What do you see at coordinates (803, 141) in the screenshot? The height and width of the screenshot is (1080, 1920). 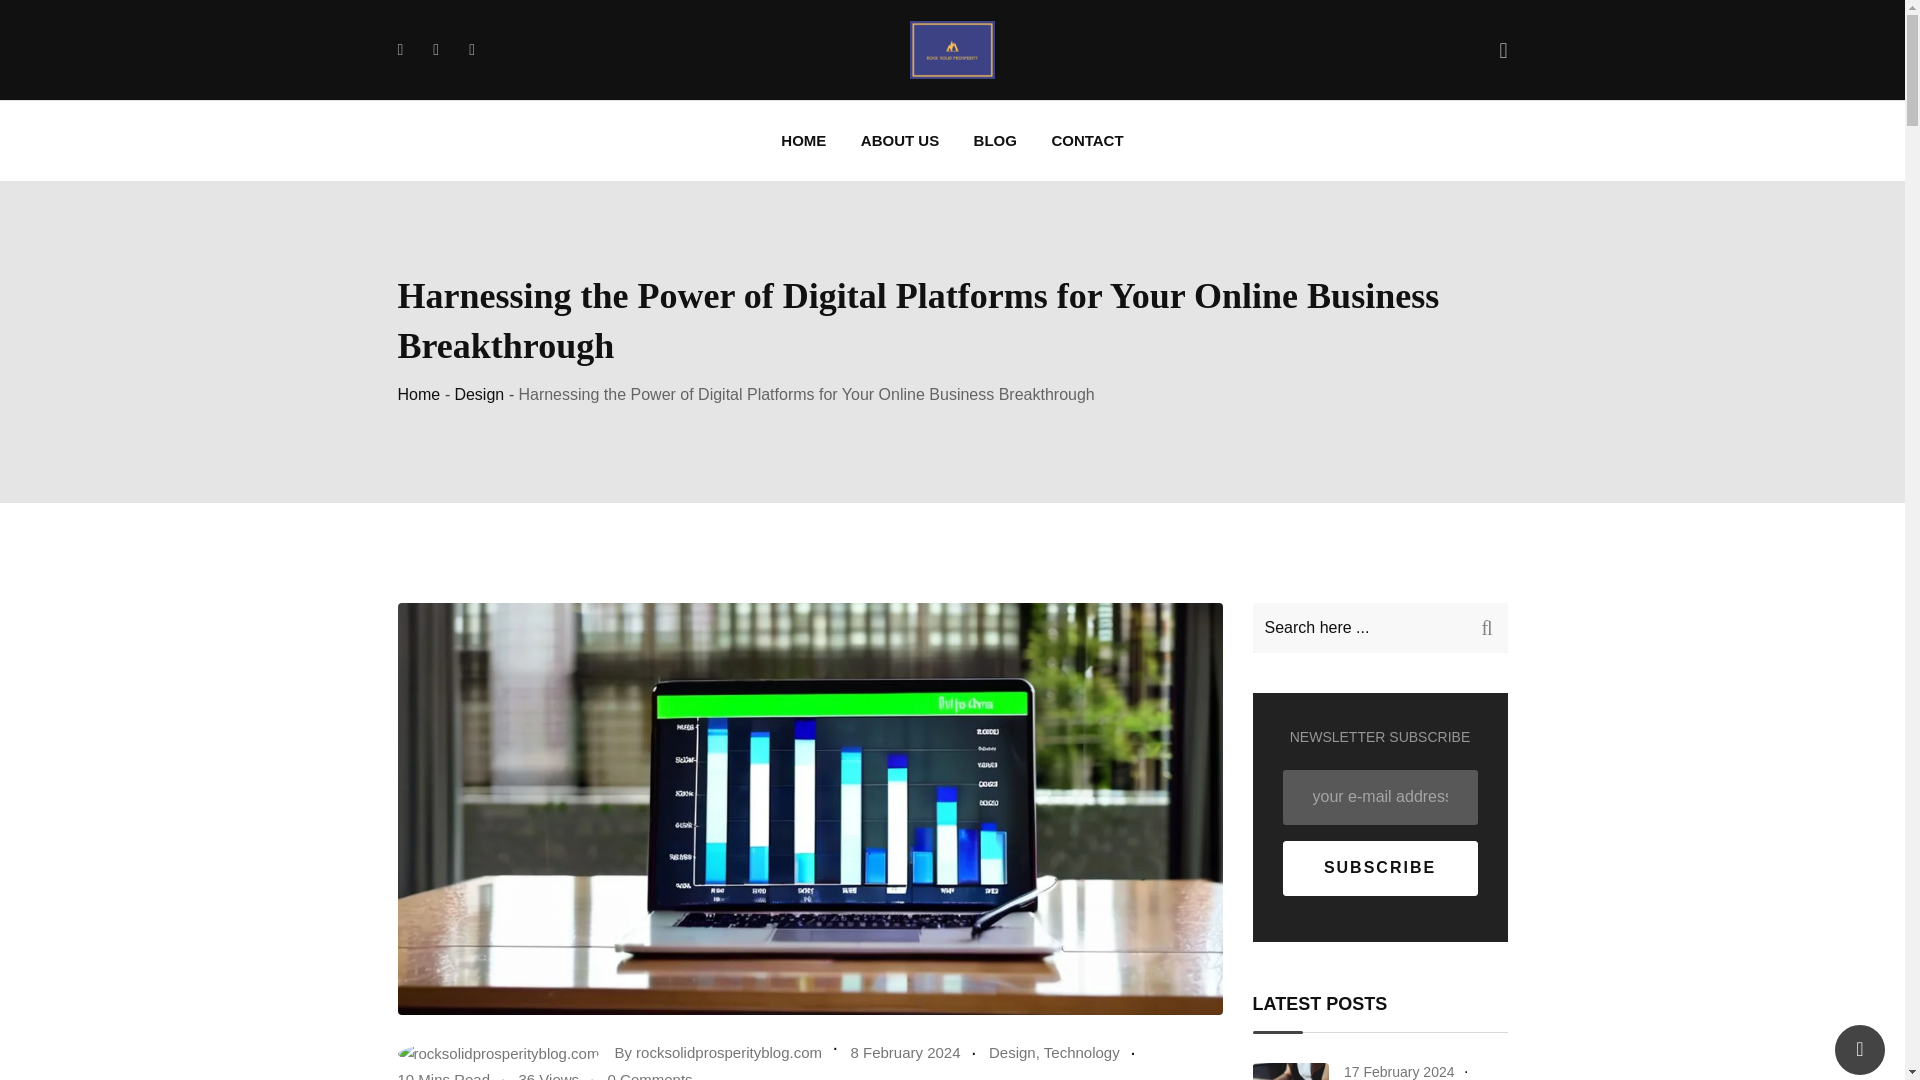 I see `HOME` at bounding box center [803, 141].